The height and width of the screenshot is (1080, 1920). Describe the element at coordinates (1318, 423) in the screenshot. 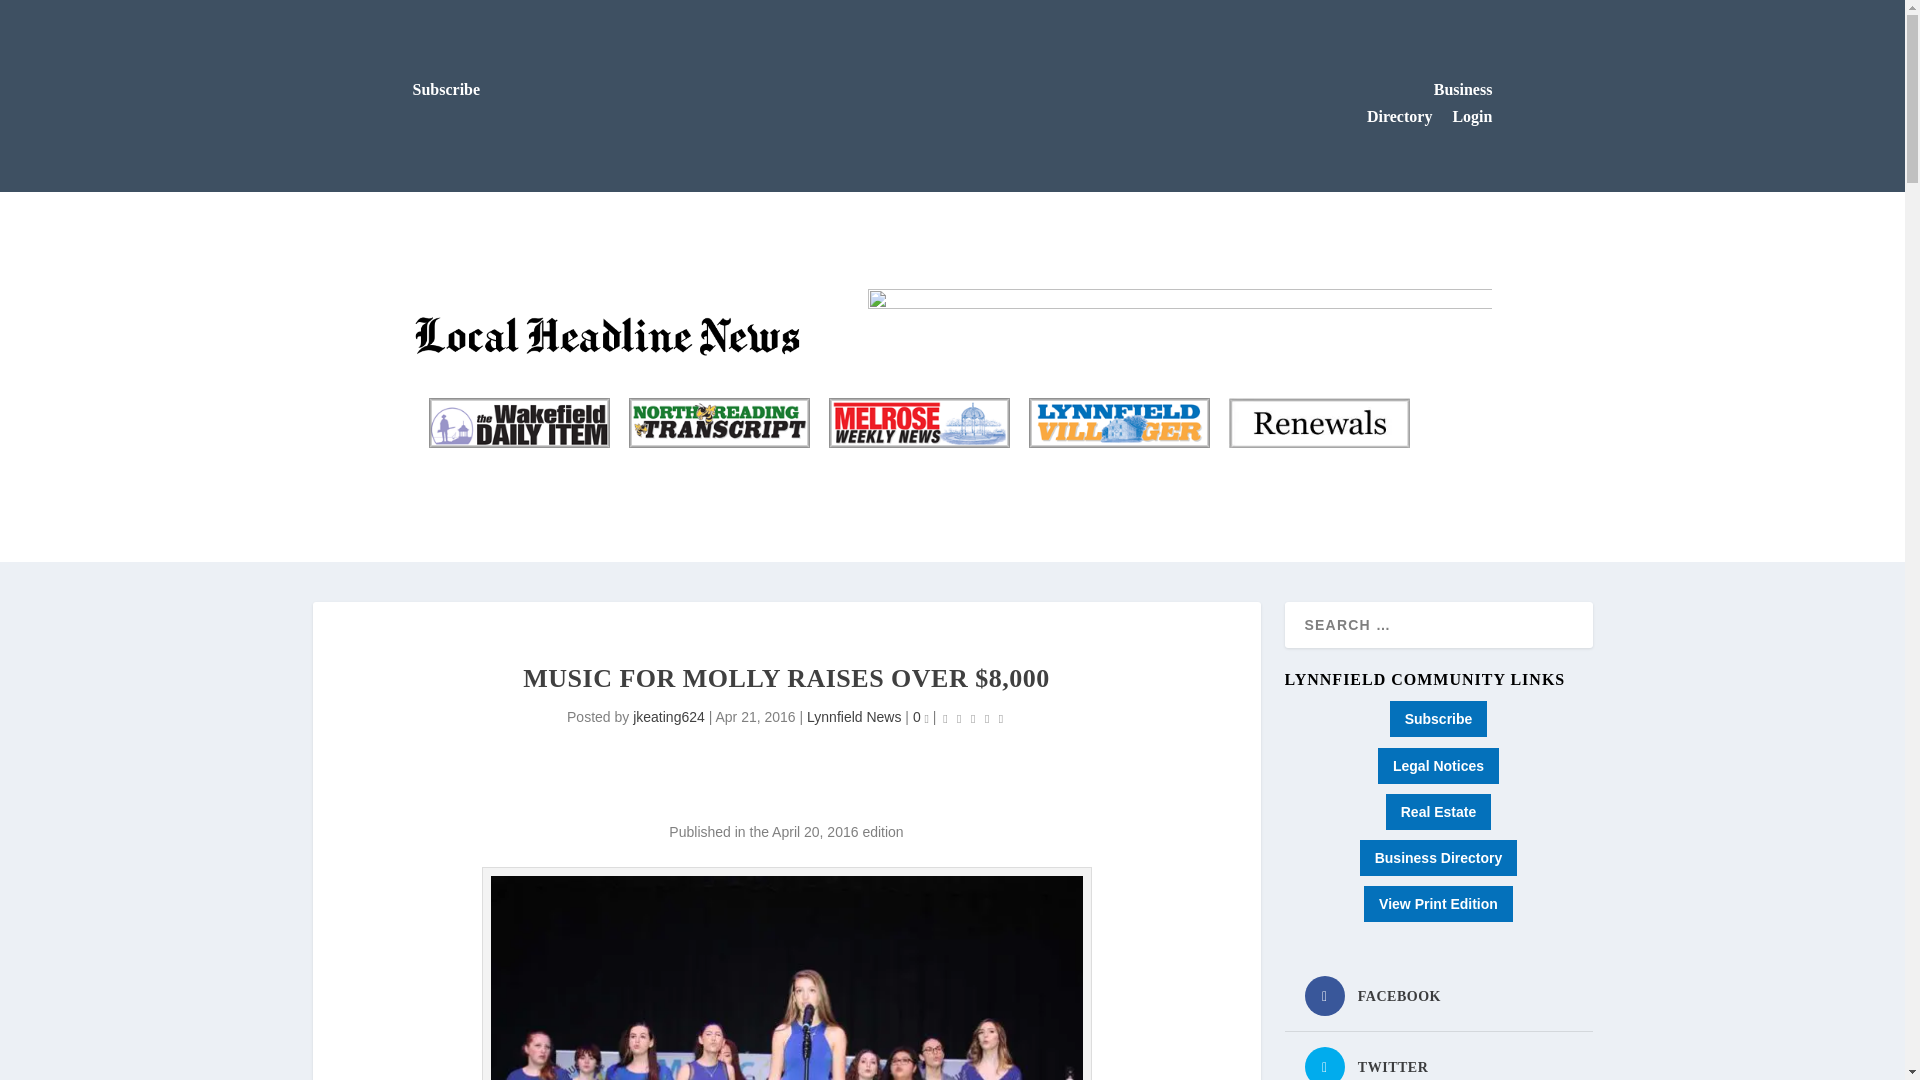

I see `Renewal` at that location.